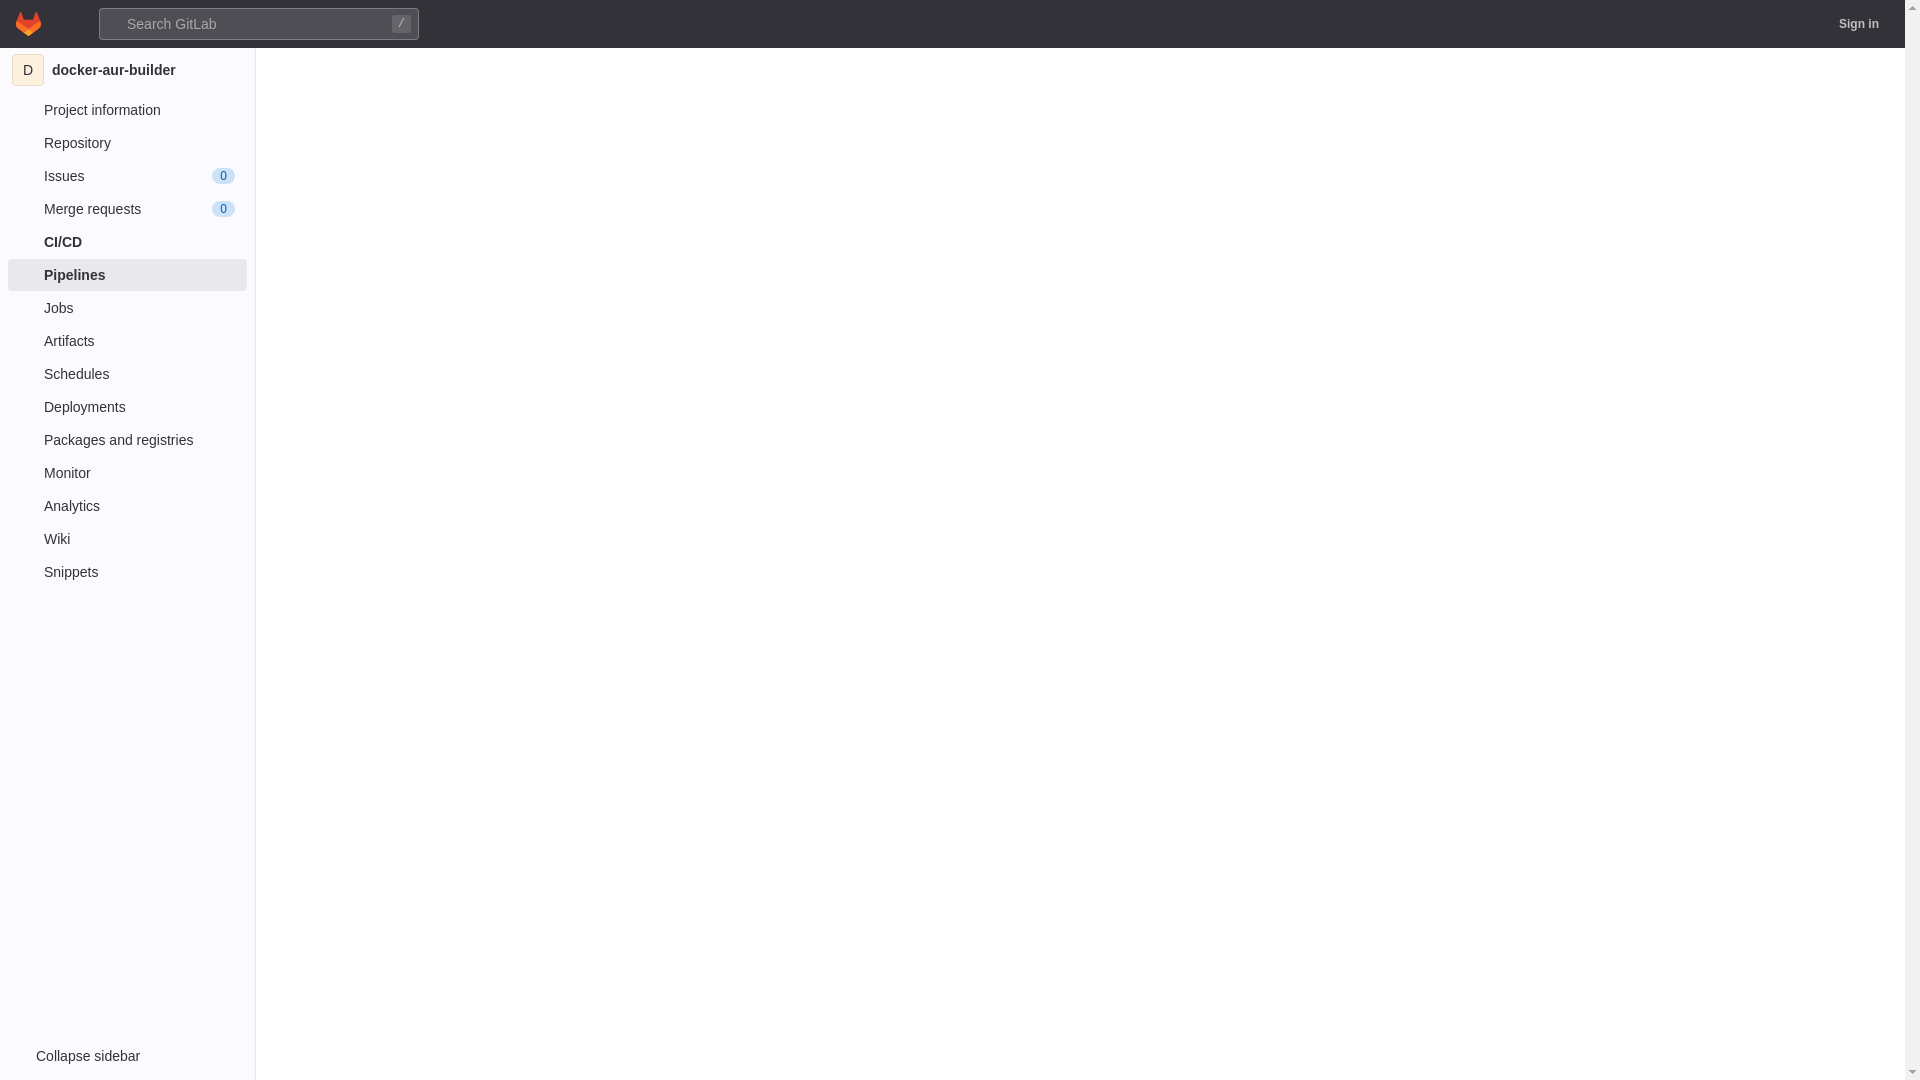 Image resolution: width=1920 pixels, height=1080 pixels. Describe the element at coordinates (28, 24) in the screenshot. I see `Homepage` at that location.